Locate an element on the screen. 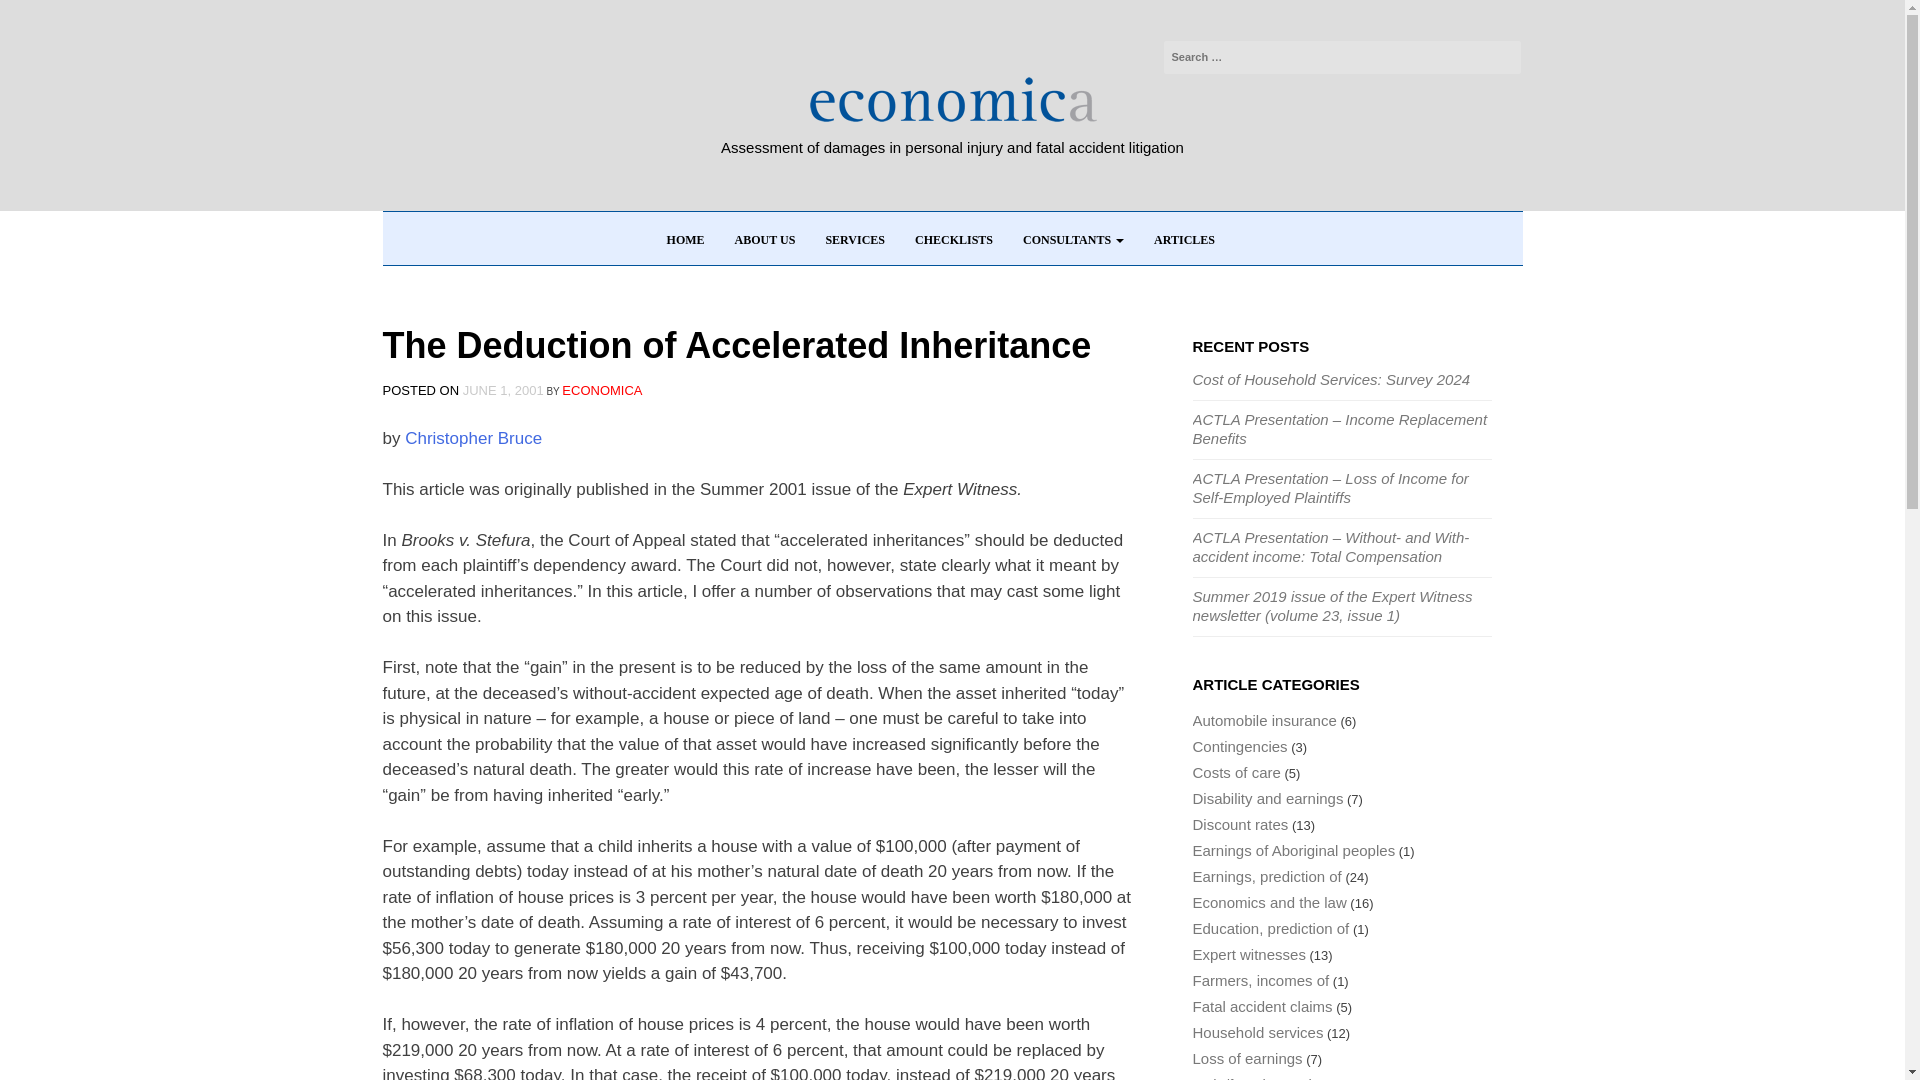  Articles is located at coordinates (1184, 239).